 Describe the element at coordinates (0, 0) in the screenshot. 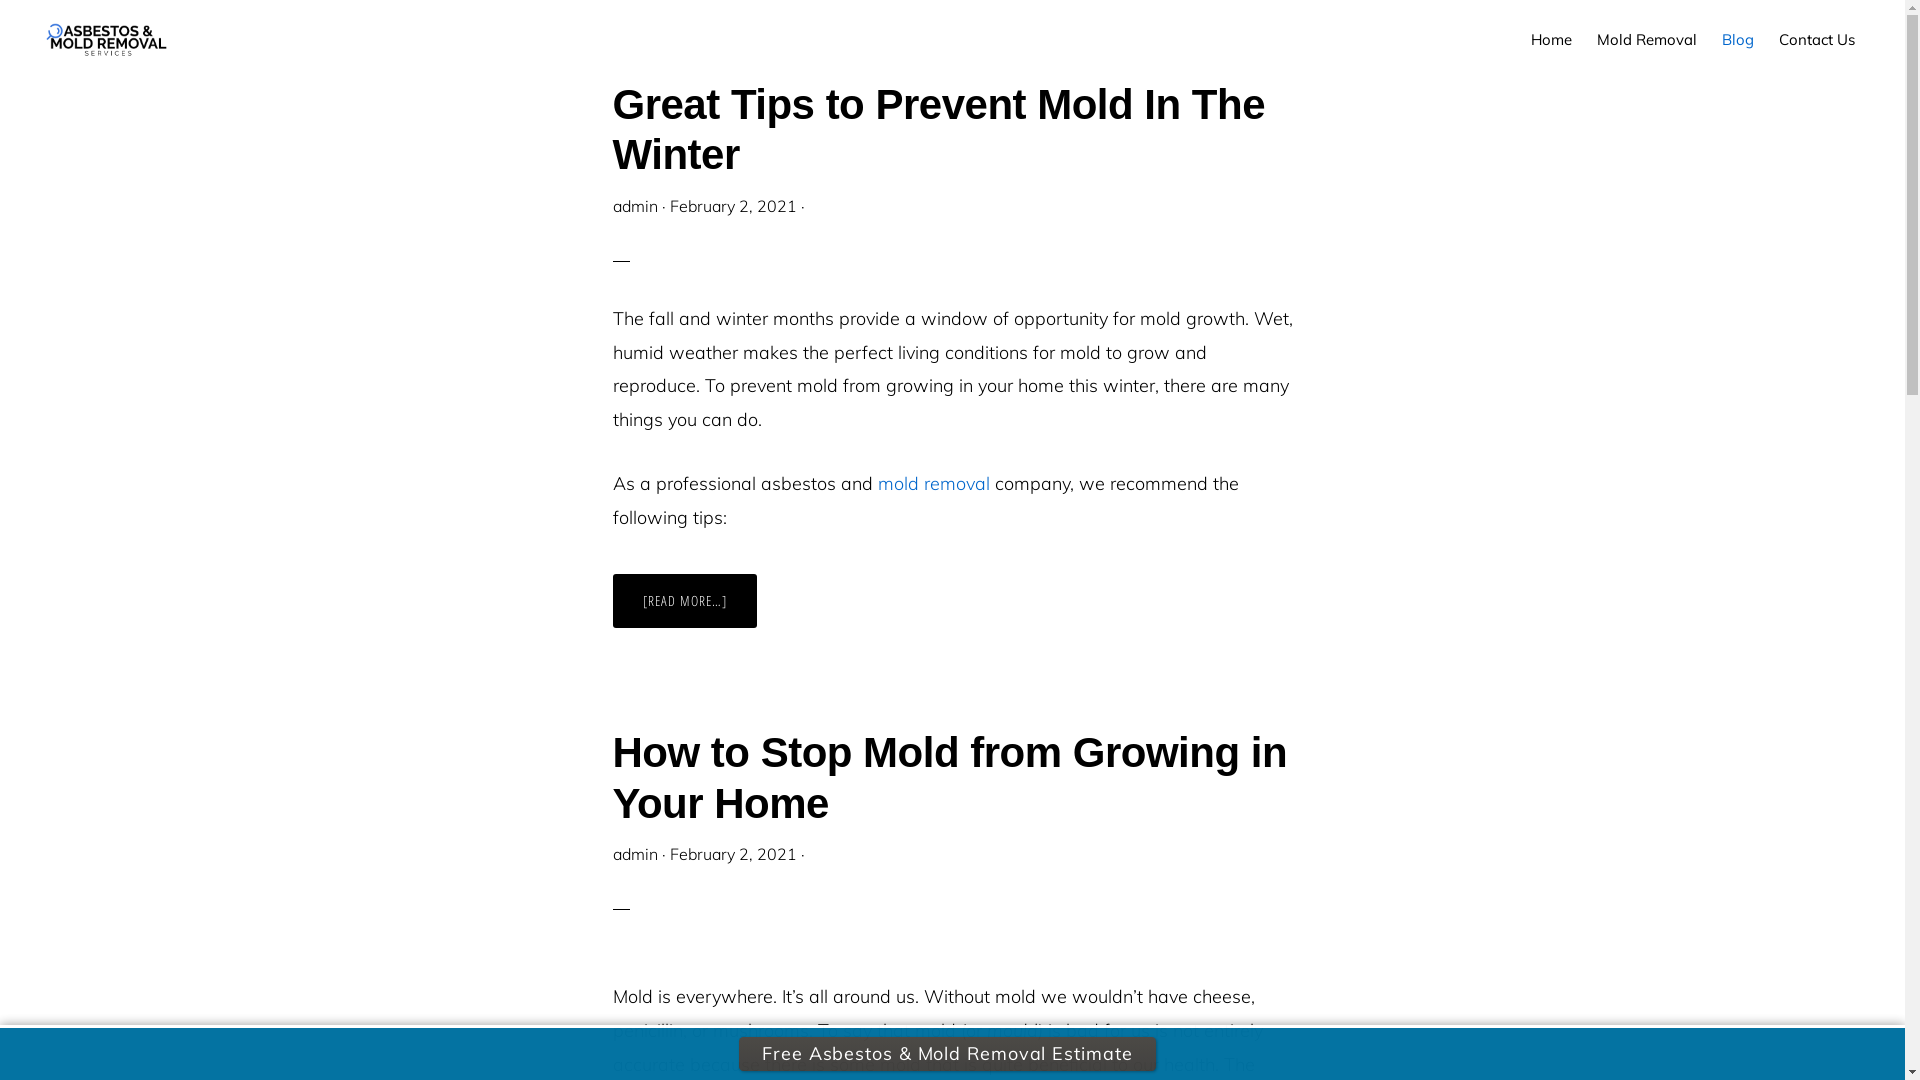

I see `Skip to primary navigation` at that location.